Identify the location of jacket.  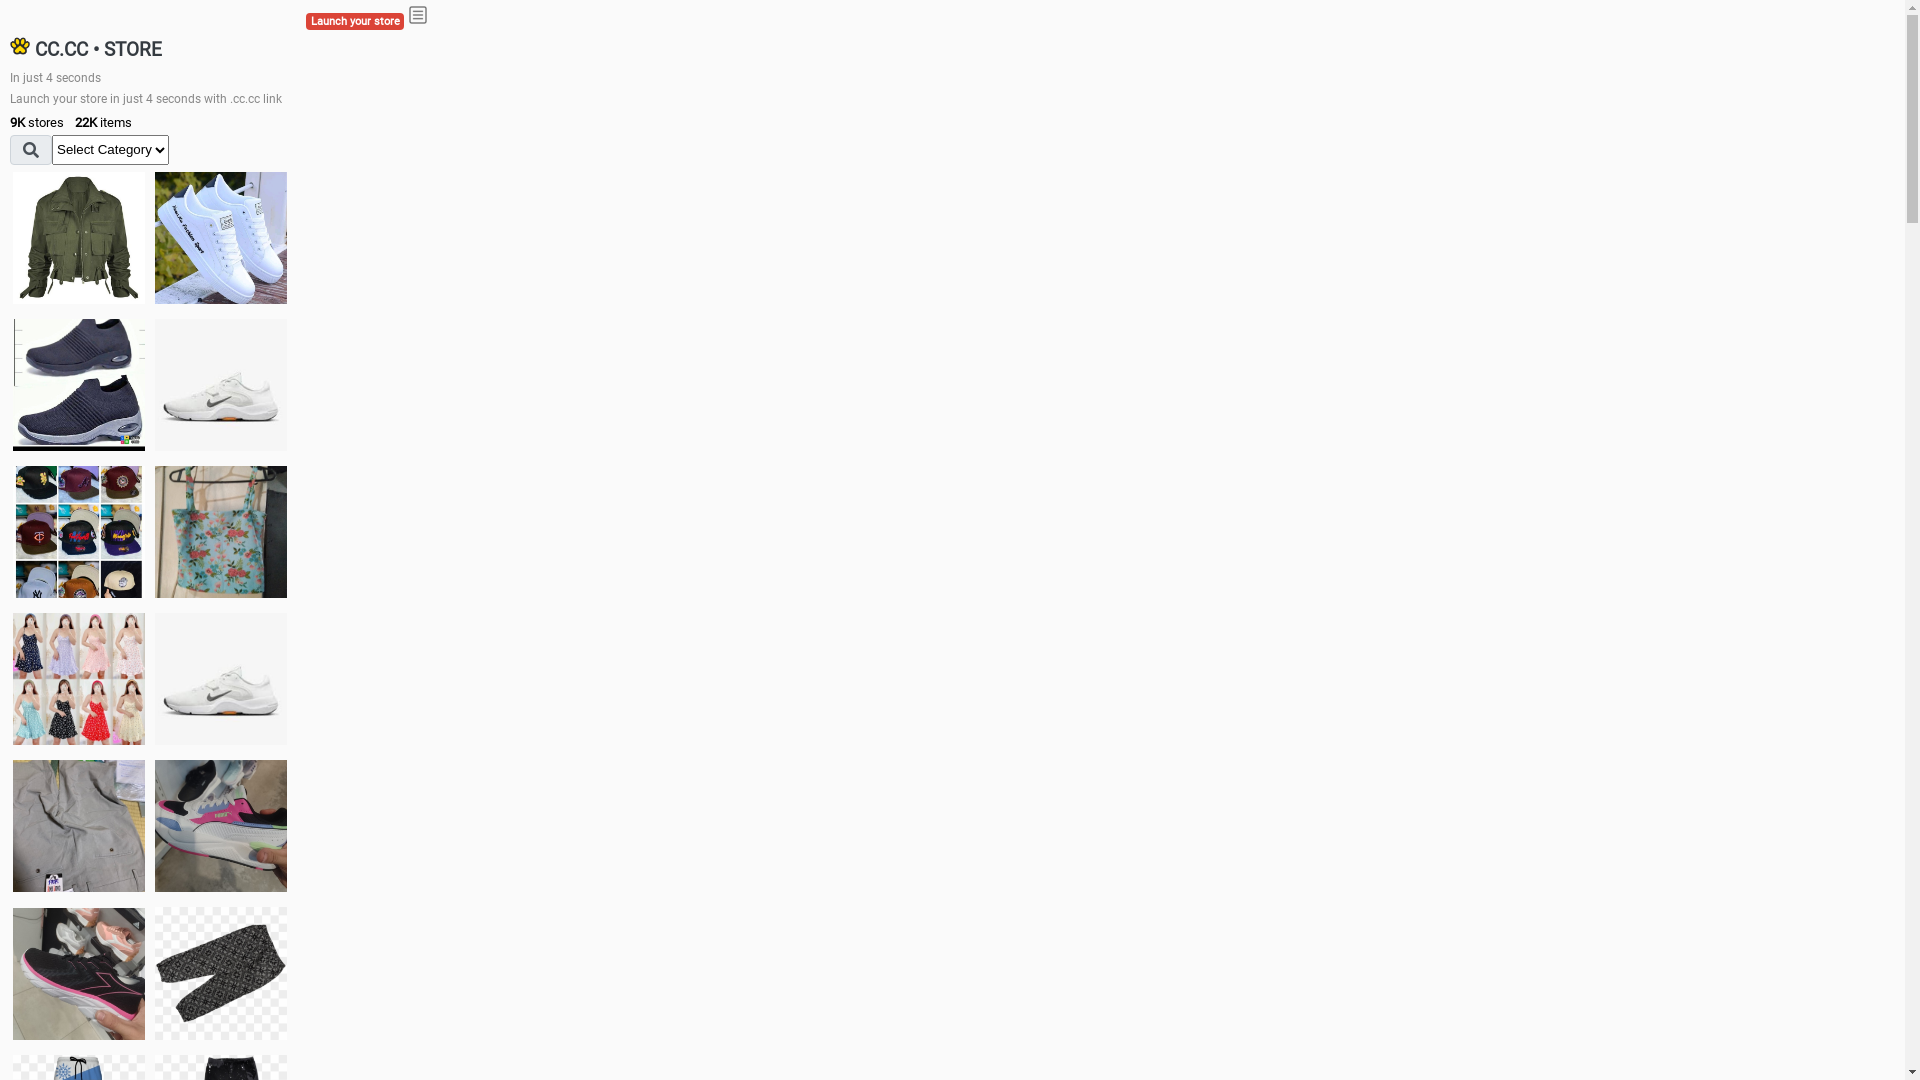
(79, 238).